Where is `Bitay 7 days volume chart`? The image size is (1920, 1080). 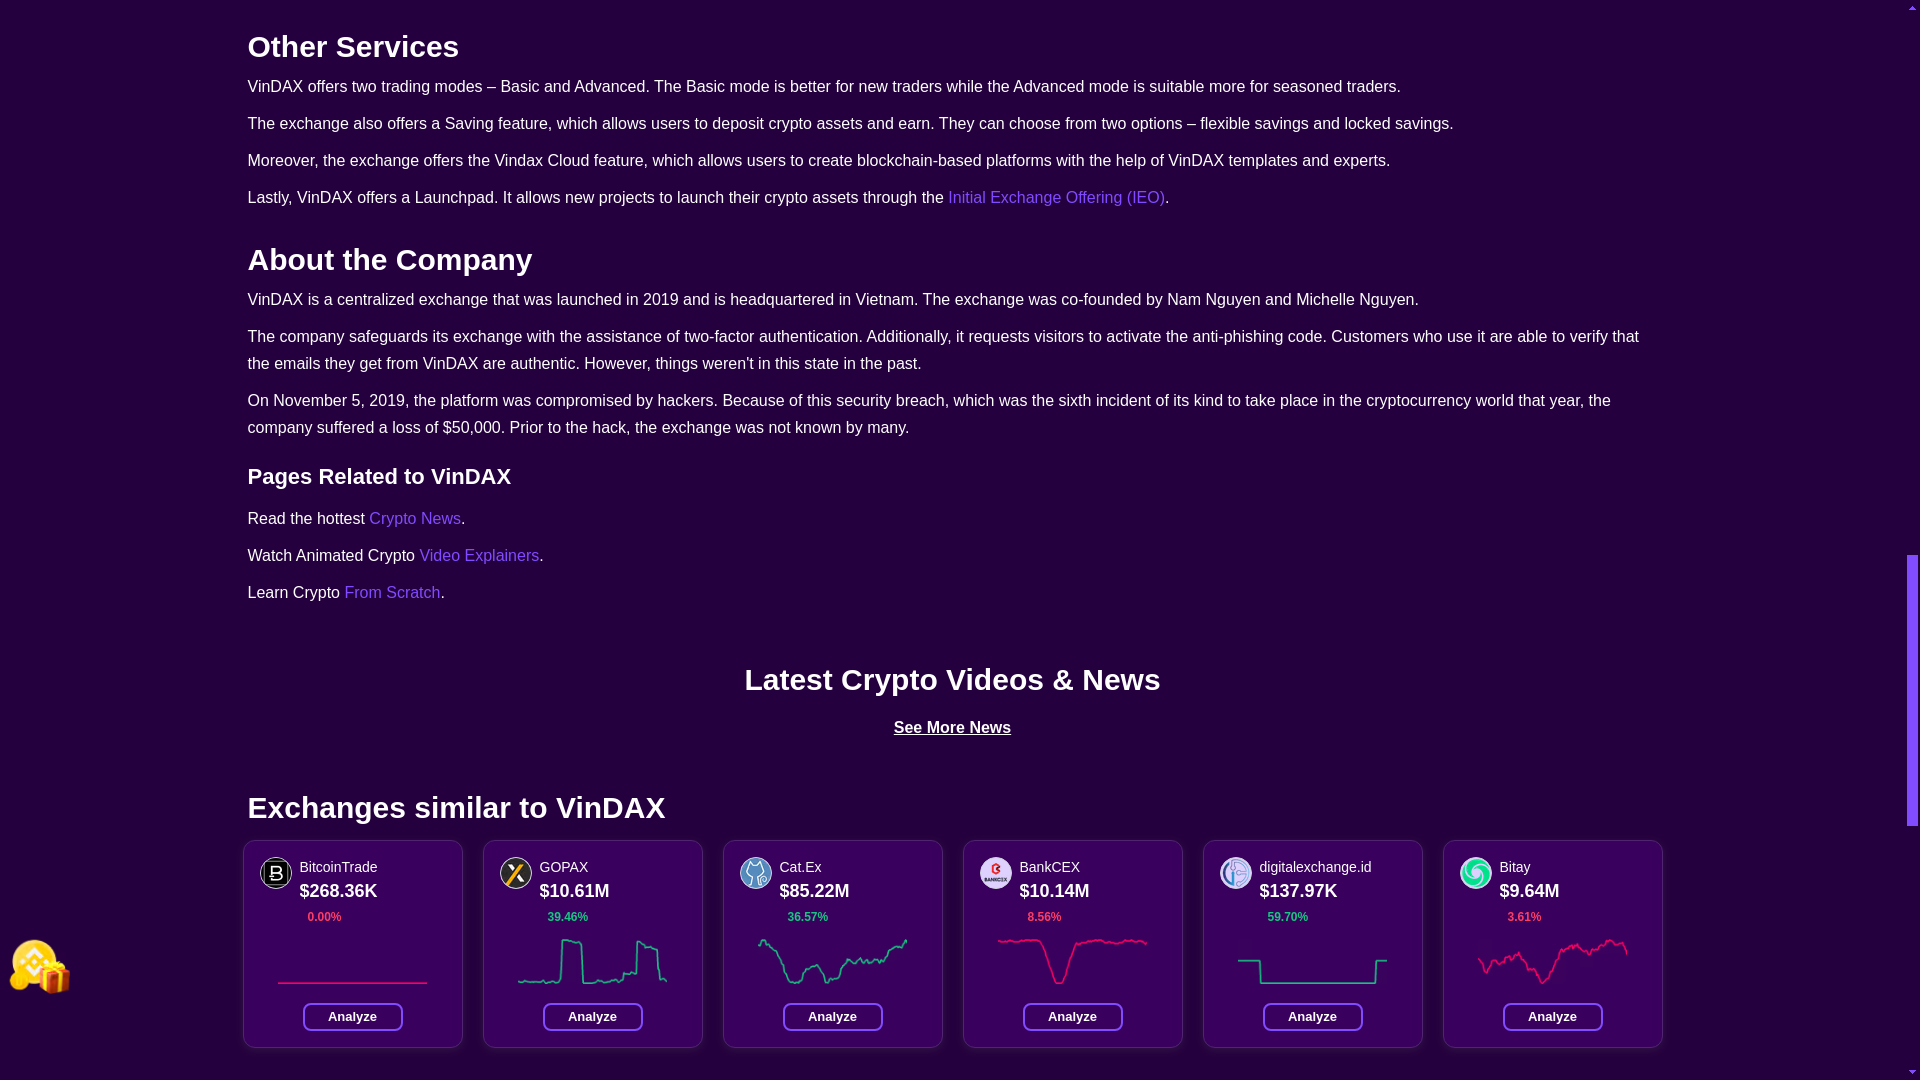 Bitay 7 days volume chart is located at coordinates (1552, 960).